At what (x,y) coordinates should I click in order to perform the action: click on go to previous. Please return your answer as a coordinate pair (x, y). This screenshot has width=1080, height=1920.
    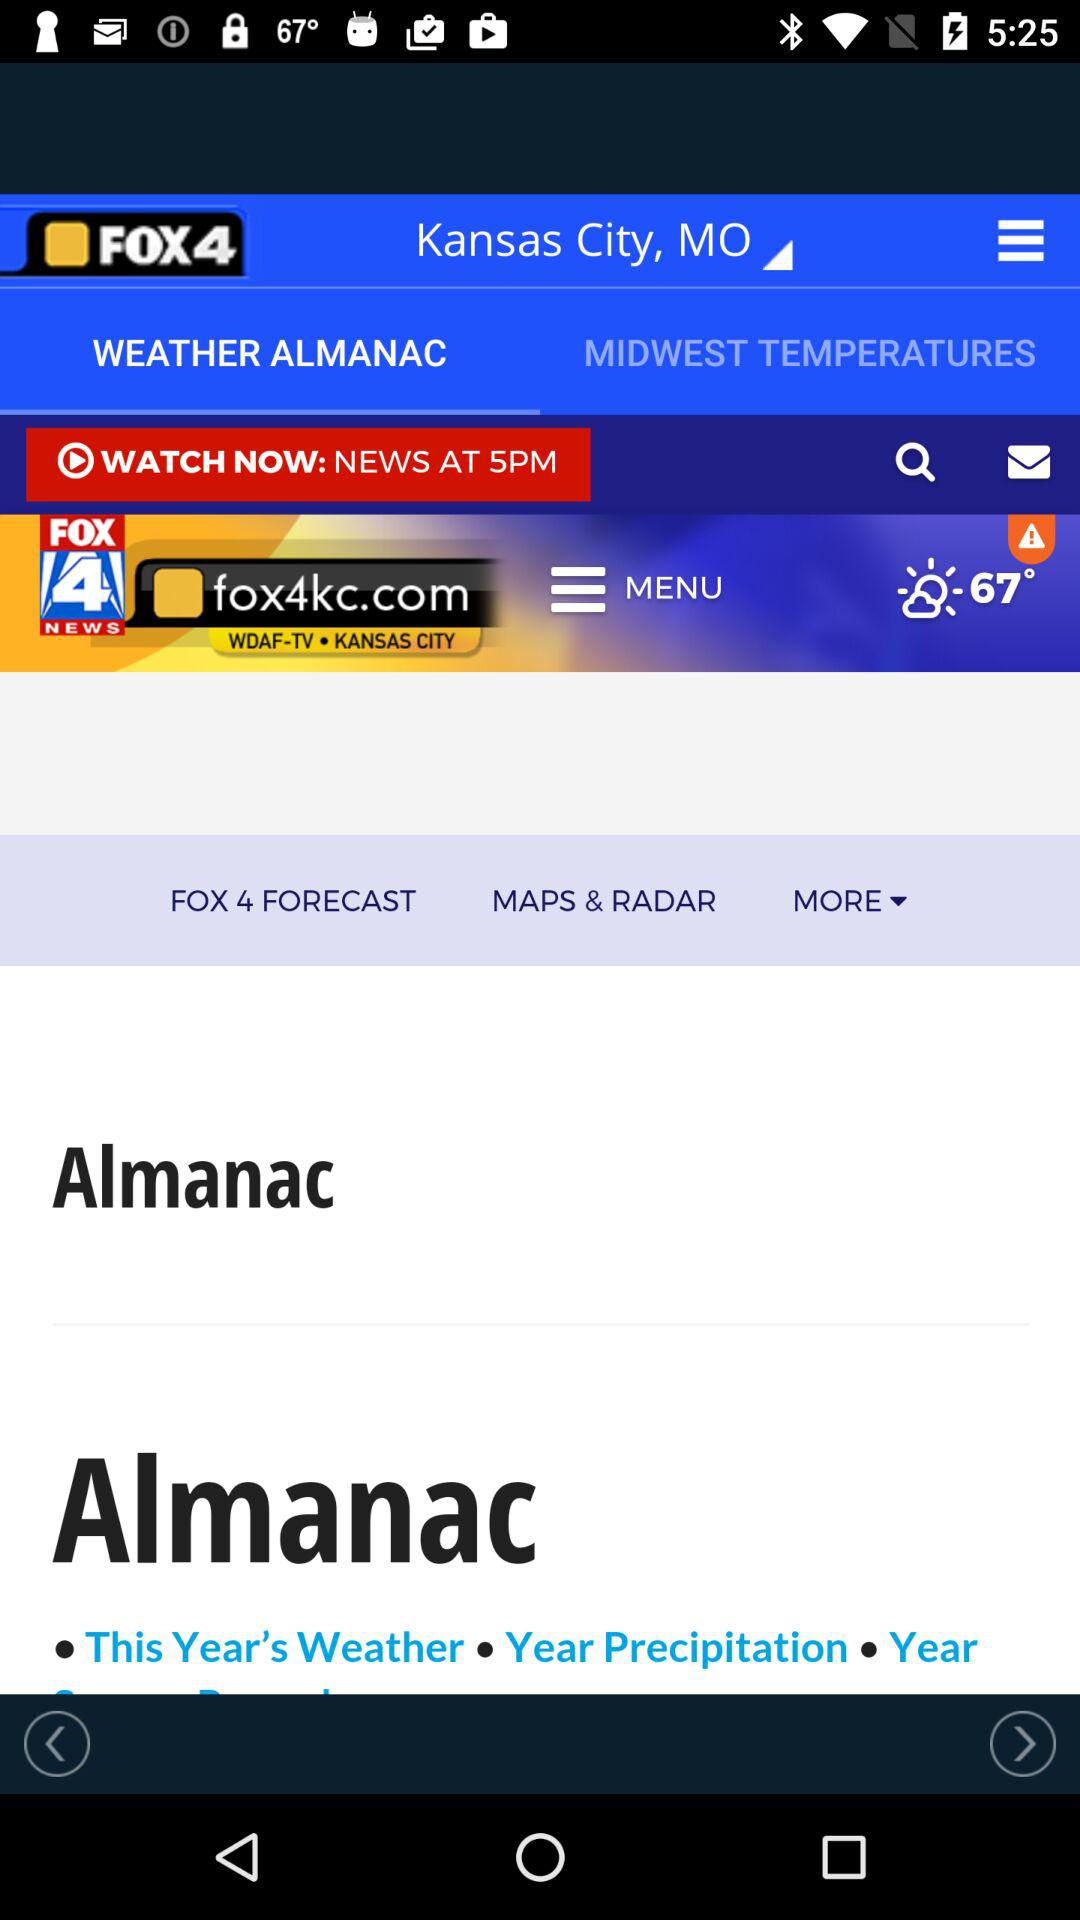
    Looking at the image, I should click on (57, 1743).